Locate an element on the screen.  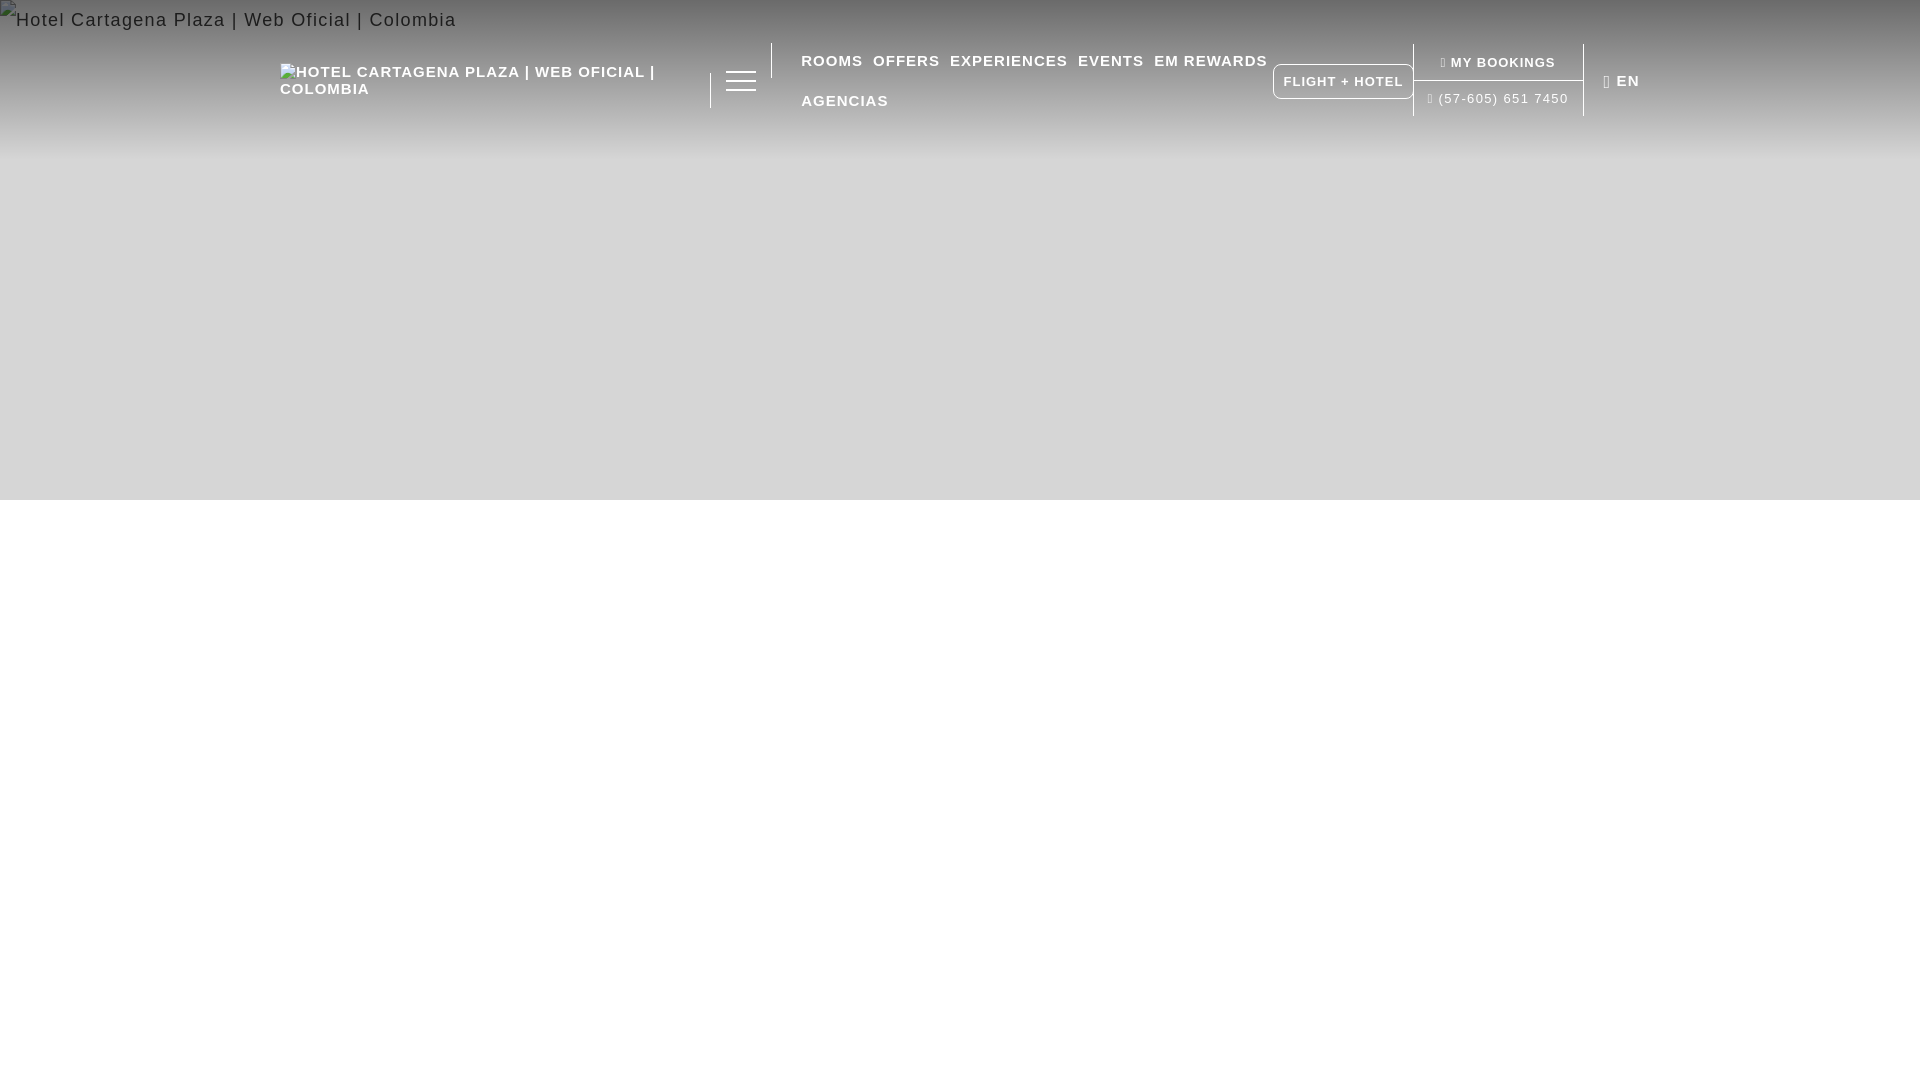
ROOMS is located at coordinates (834, 60).